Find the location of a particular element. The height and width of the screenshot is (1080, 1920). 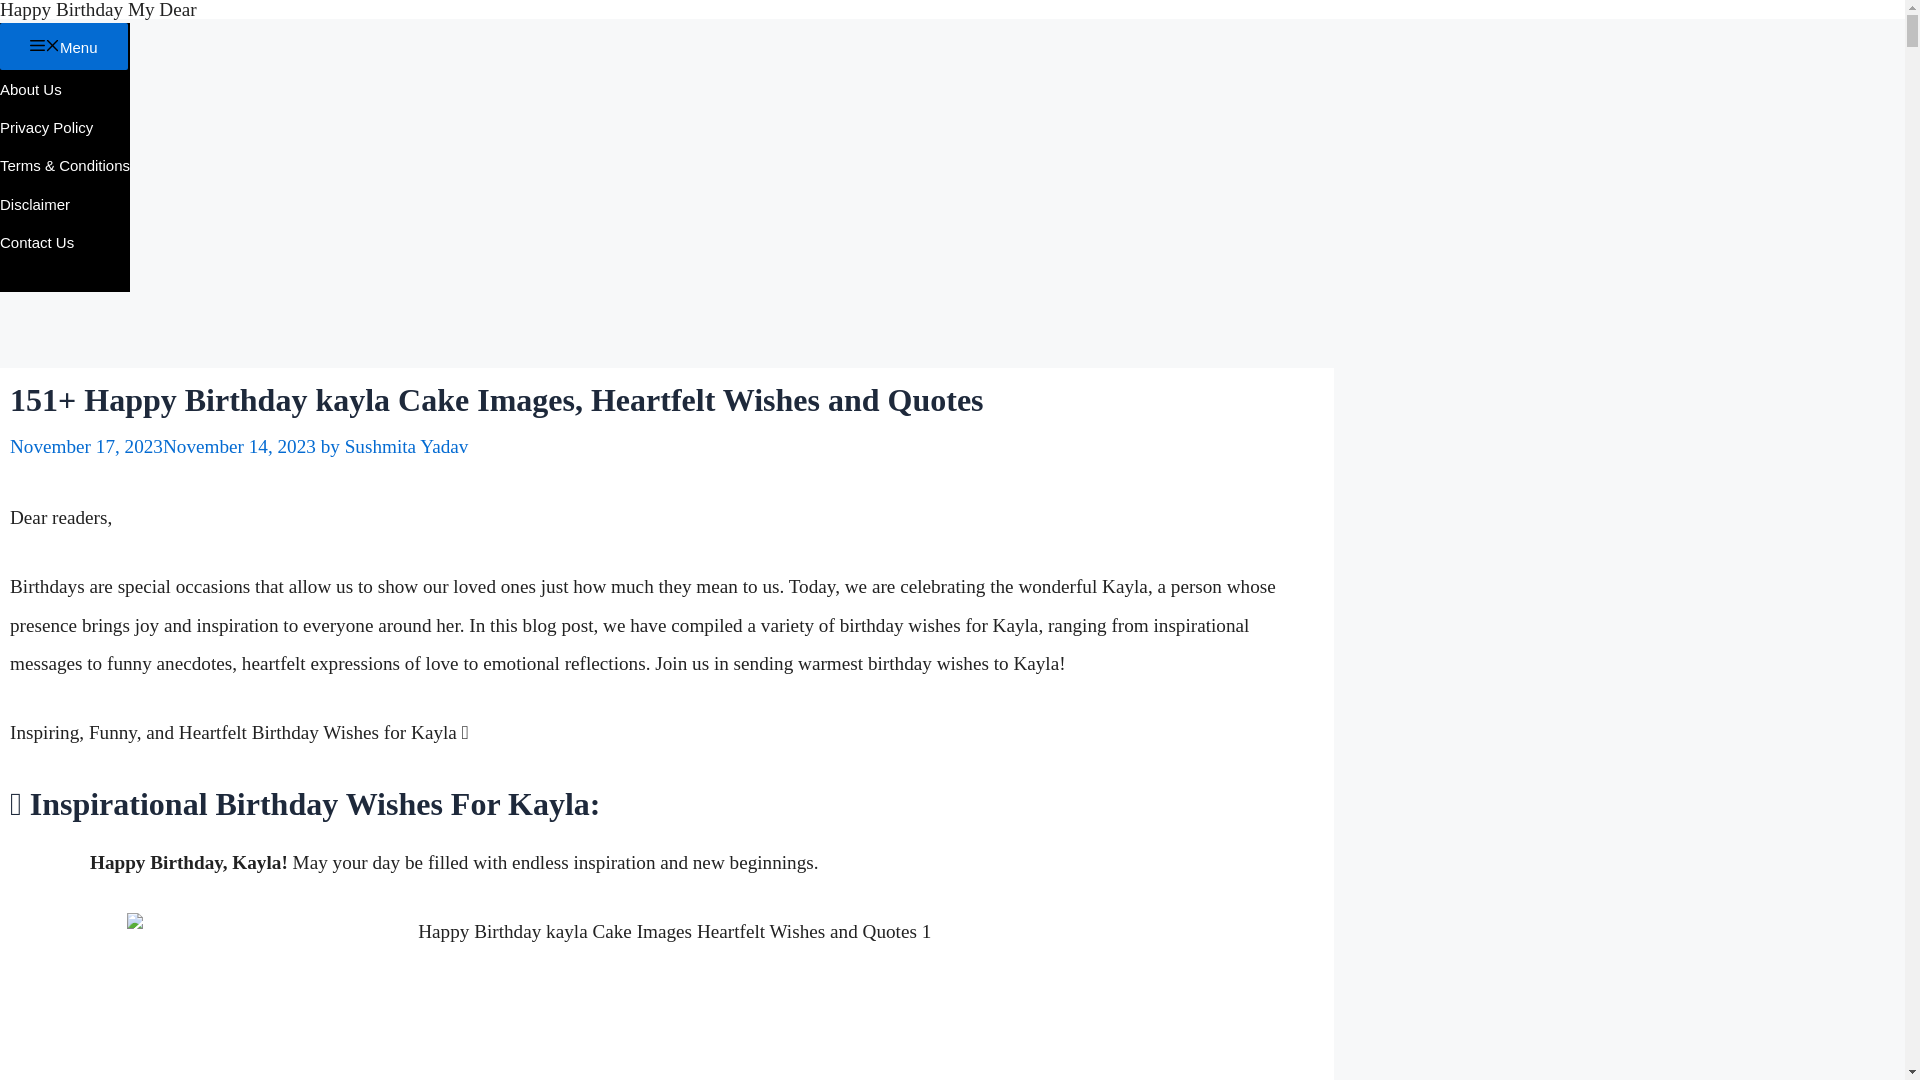

View all posts by Sushmita Yadav is located at coordinates (406, 446).